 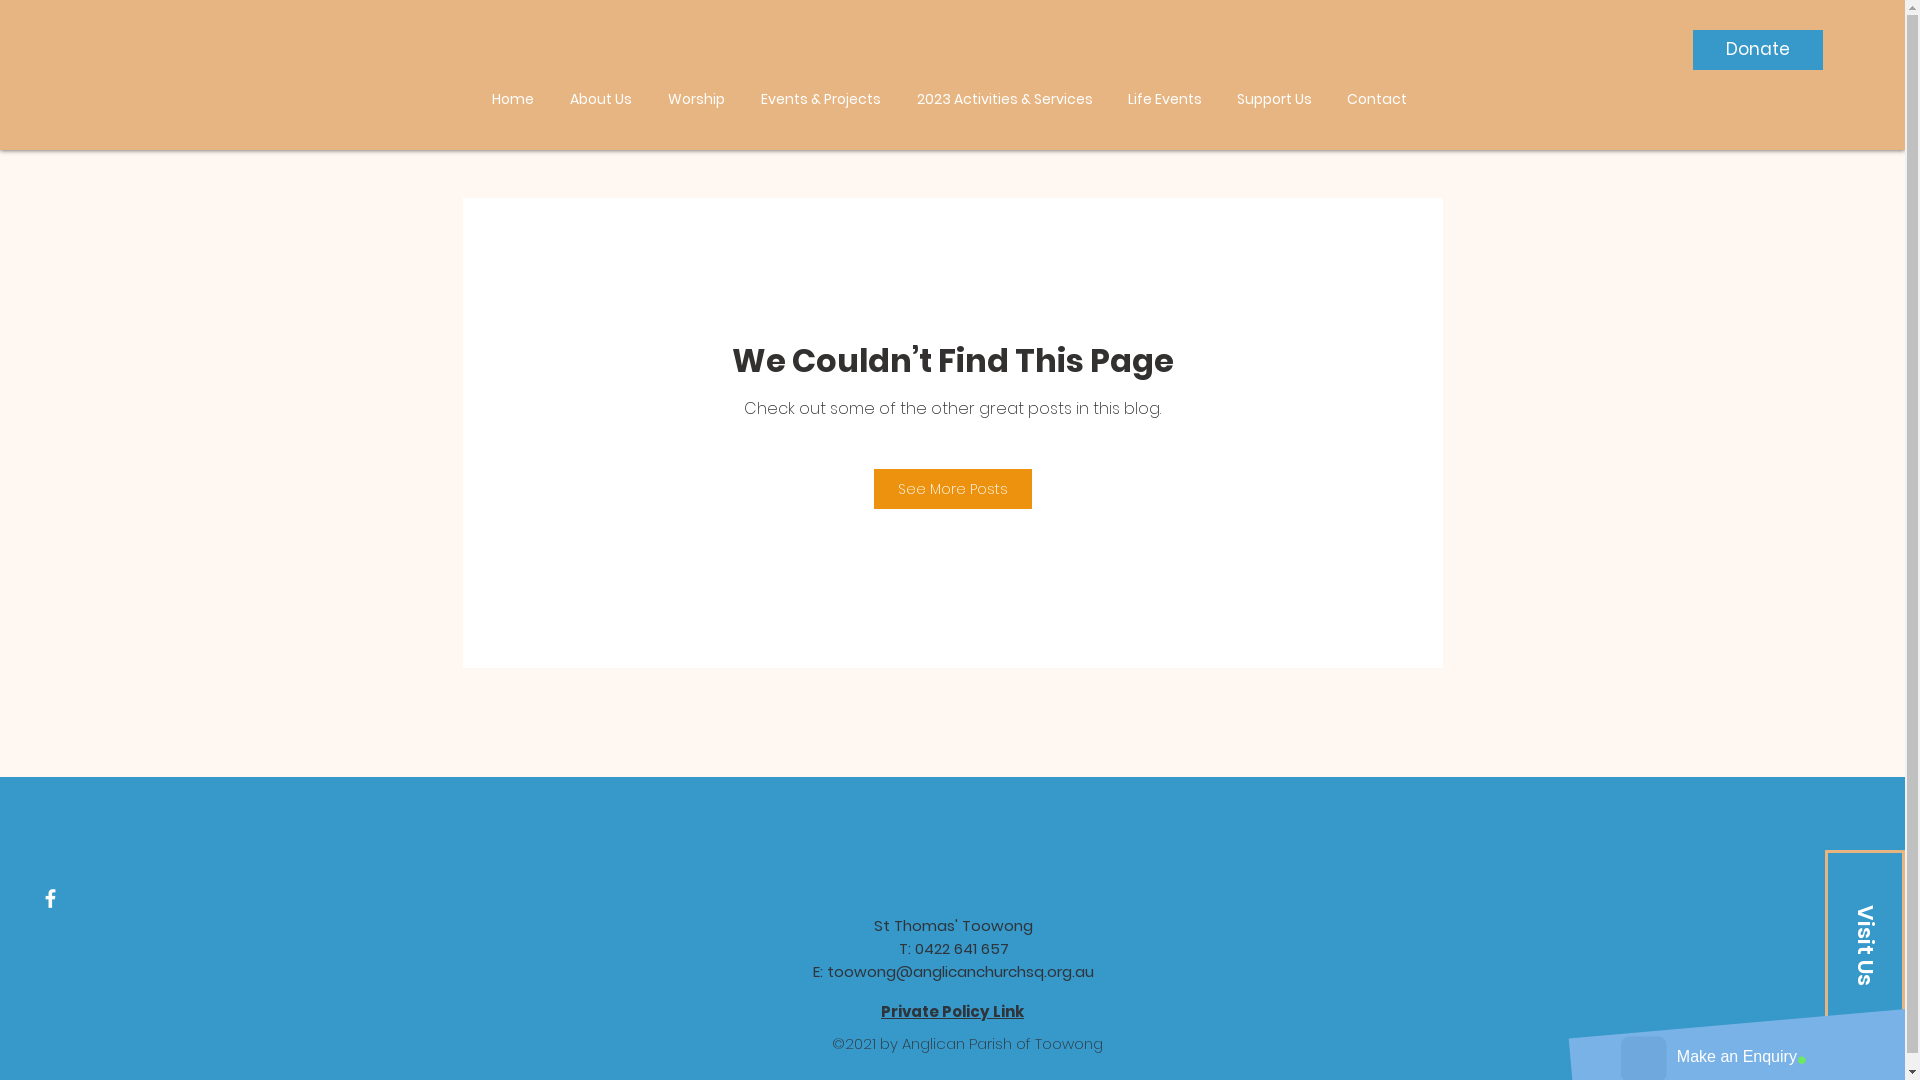 I want to click on Contact, so click(x=1378, y=99).